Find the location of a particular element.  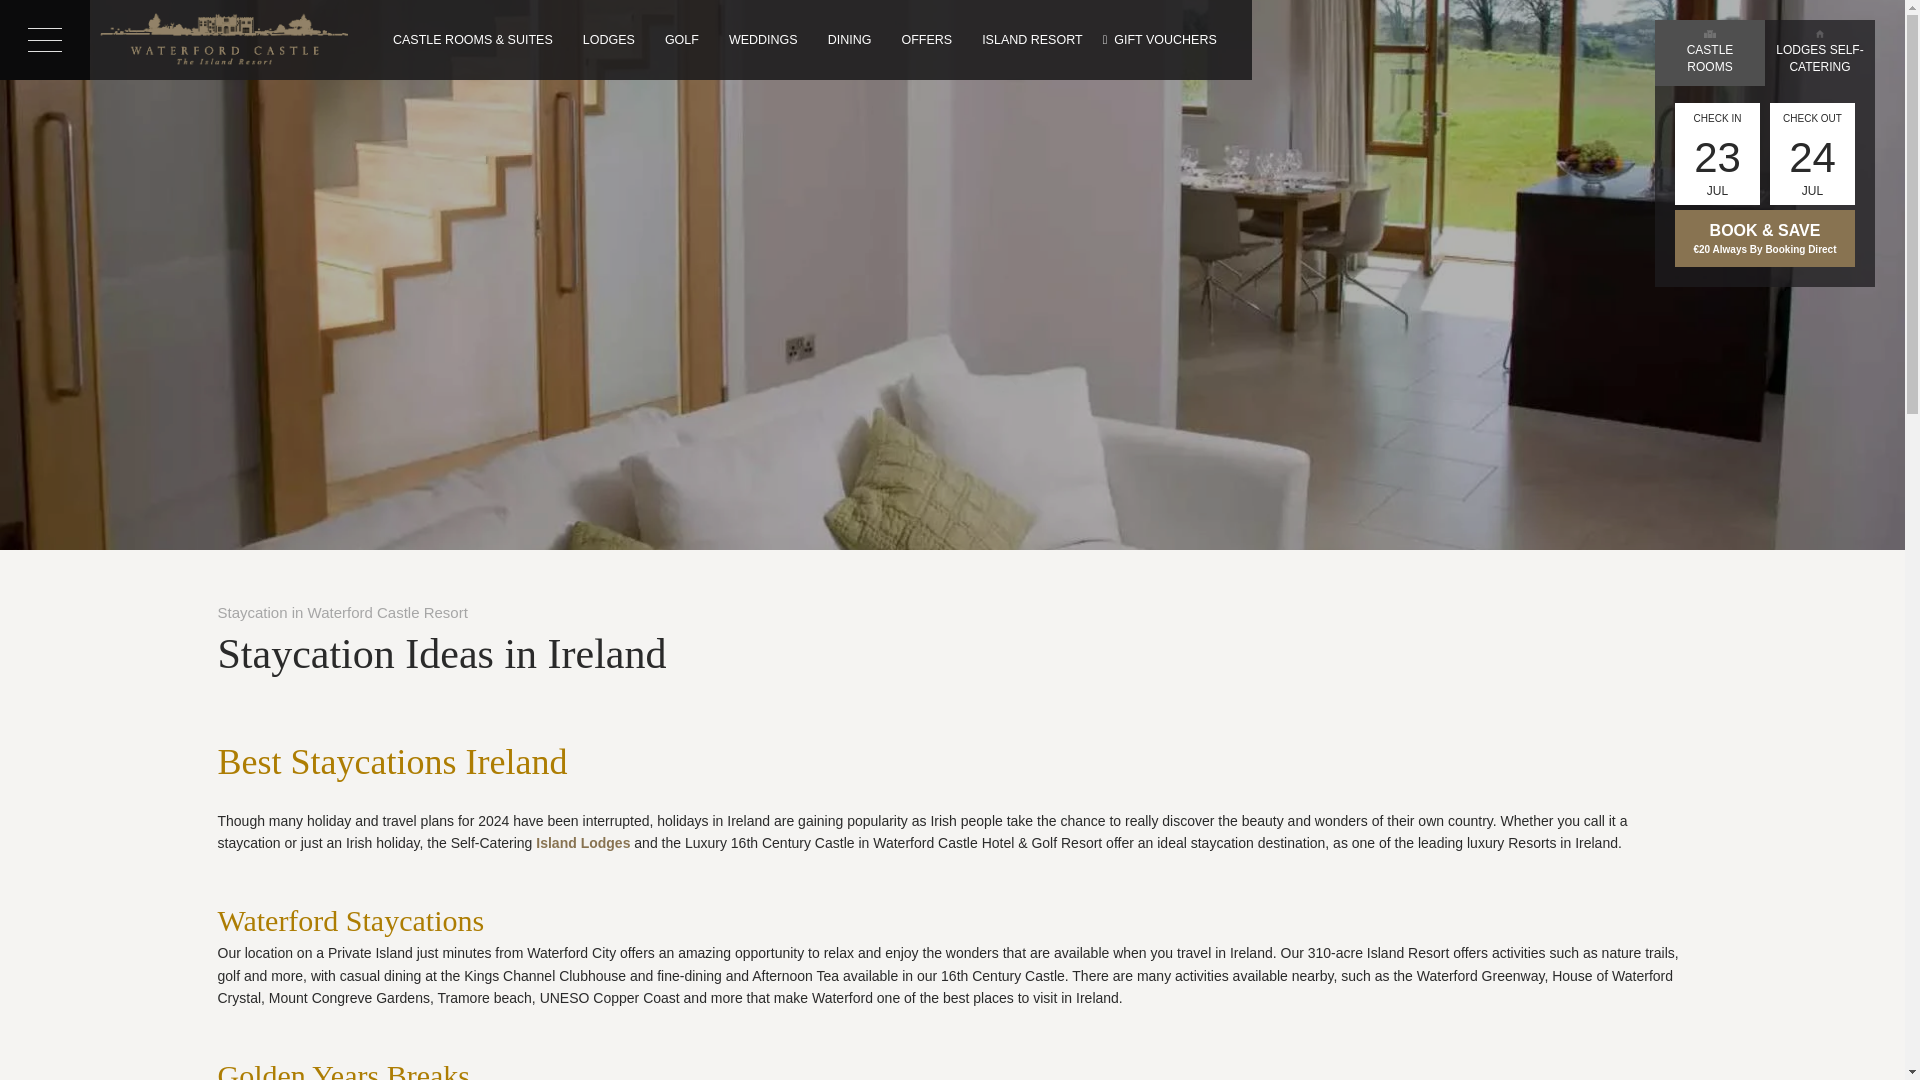

DINING is located at coordinates (850, 41).